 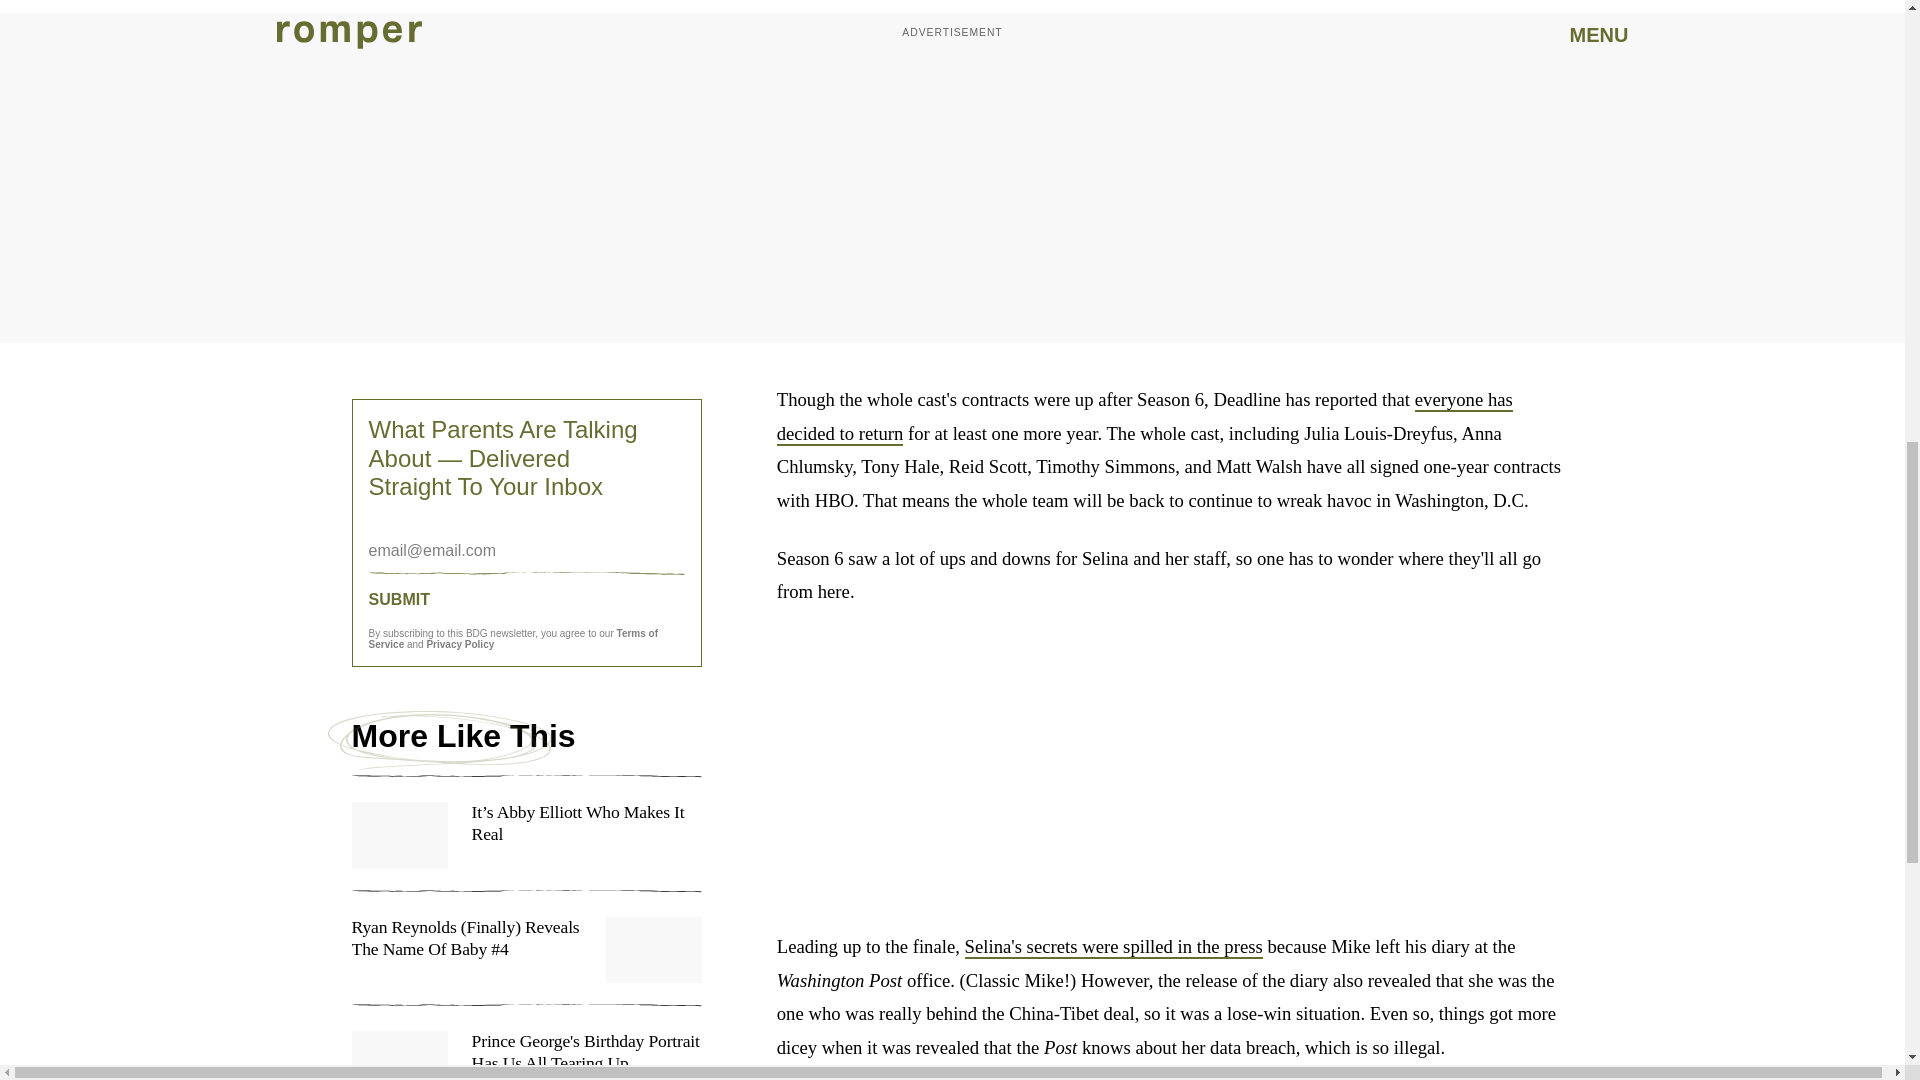 What do you see at coordinates (460, 644) in the screenshot?
I see `Privacy Policy` at bounding box center [460, 644].